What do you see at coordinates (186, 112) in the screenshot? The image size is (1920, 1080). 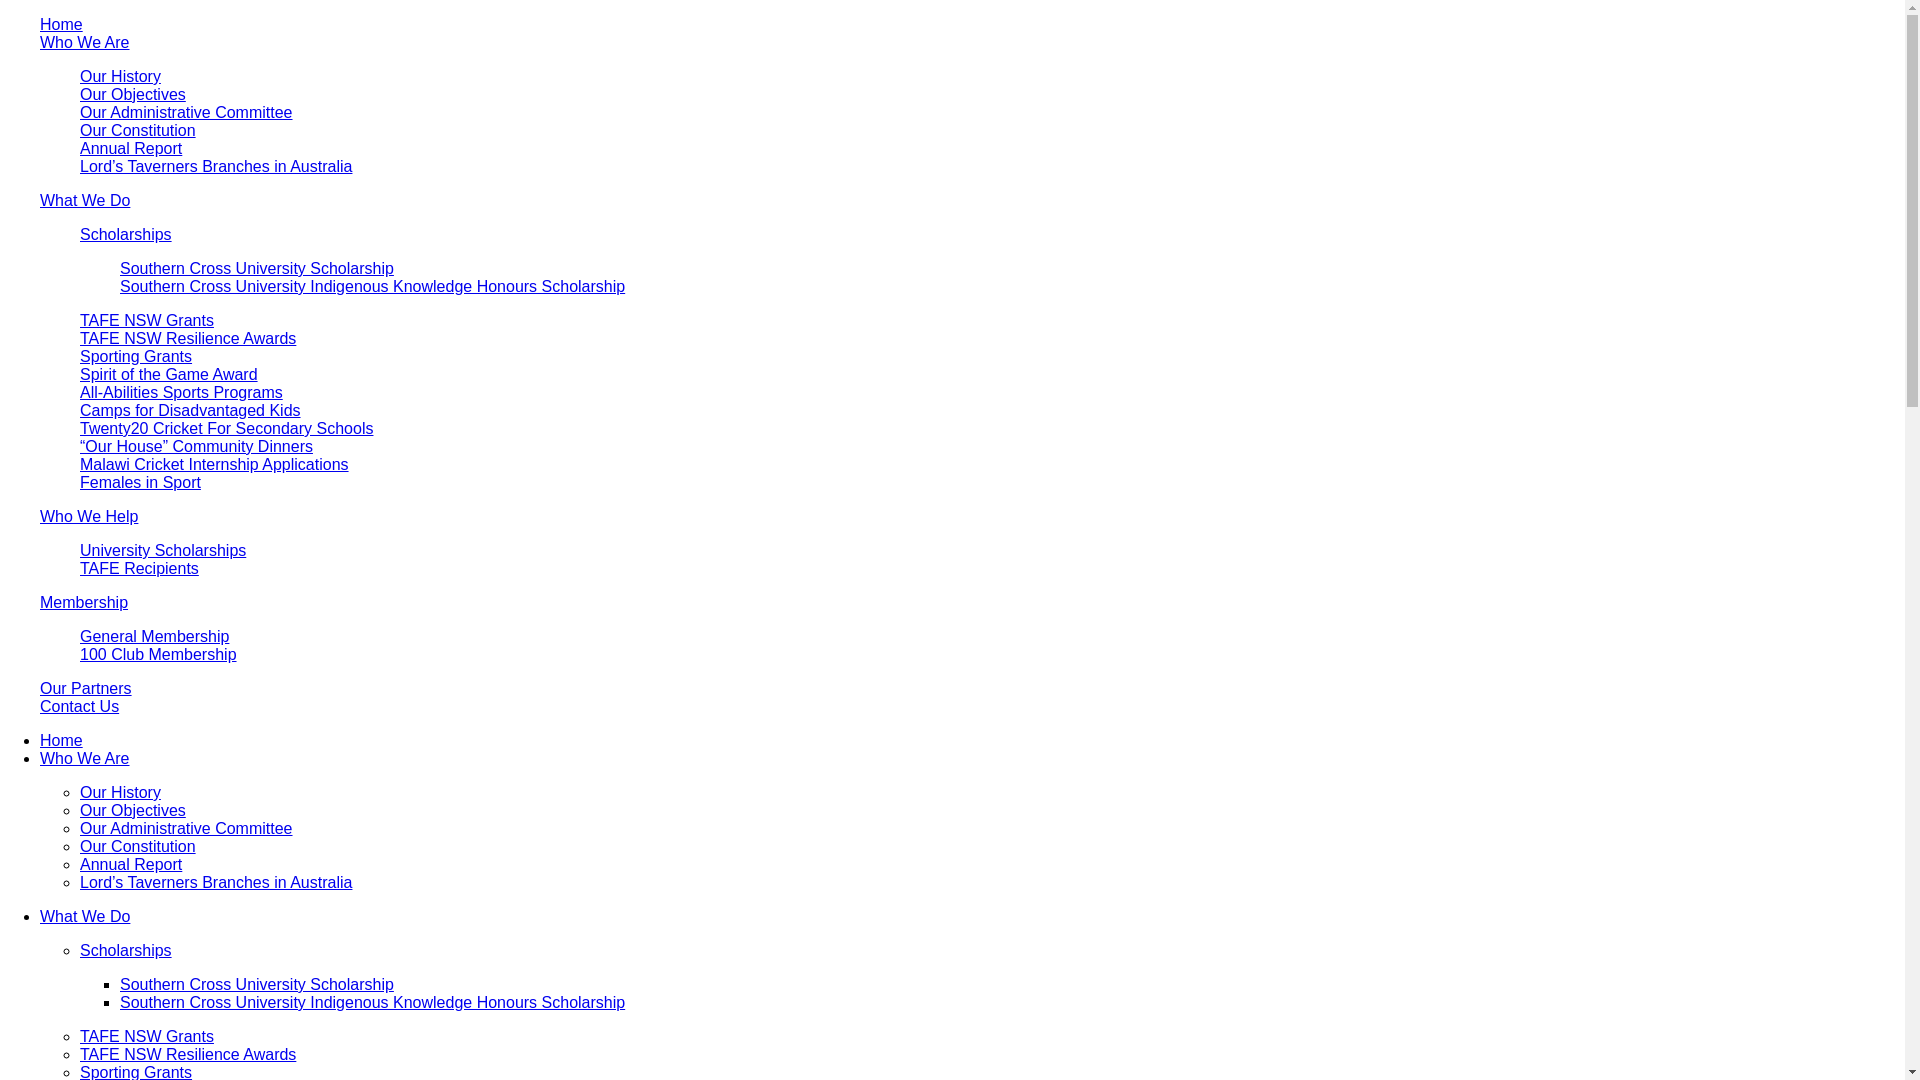 I see `Our Administrative Committee` at bounding box center [186, 112].